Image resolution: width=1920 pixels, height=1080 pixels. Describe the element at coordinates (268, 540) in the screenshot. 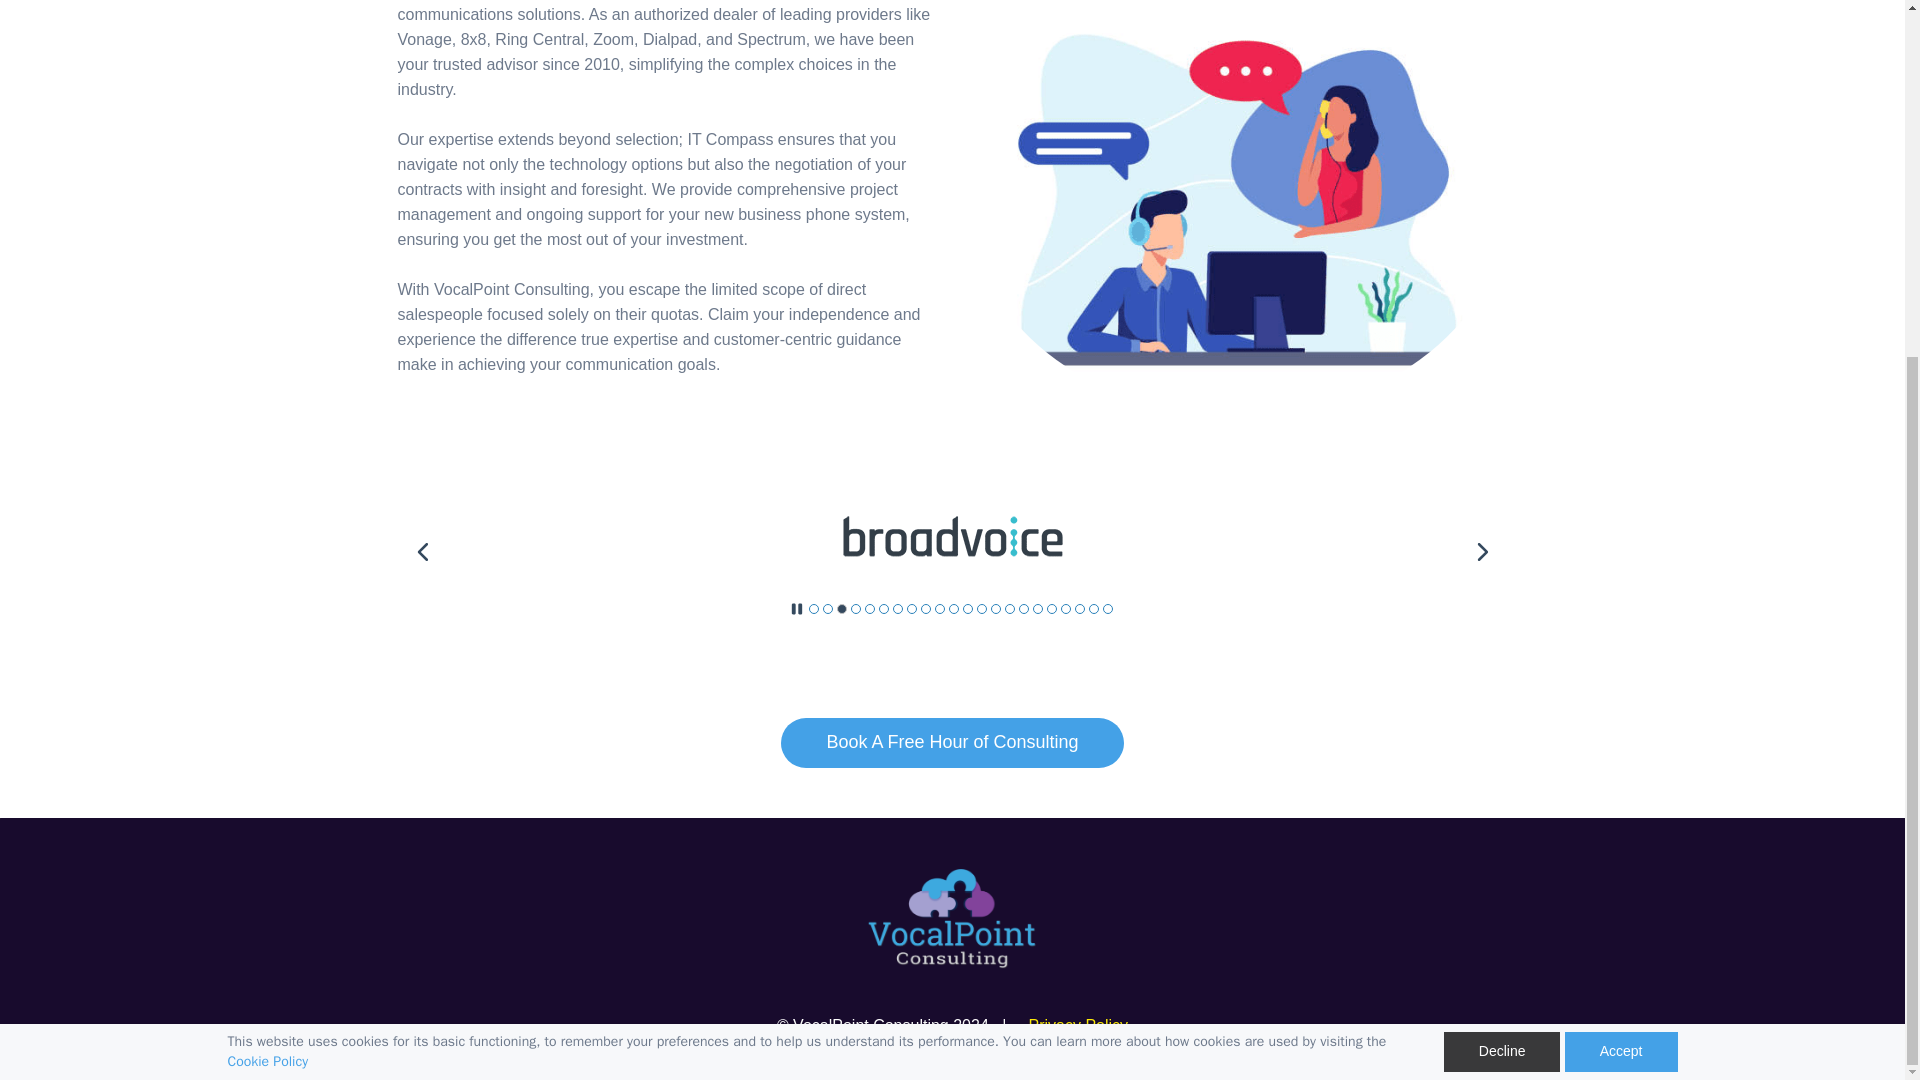

I see `Cookie Policy` at that location.